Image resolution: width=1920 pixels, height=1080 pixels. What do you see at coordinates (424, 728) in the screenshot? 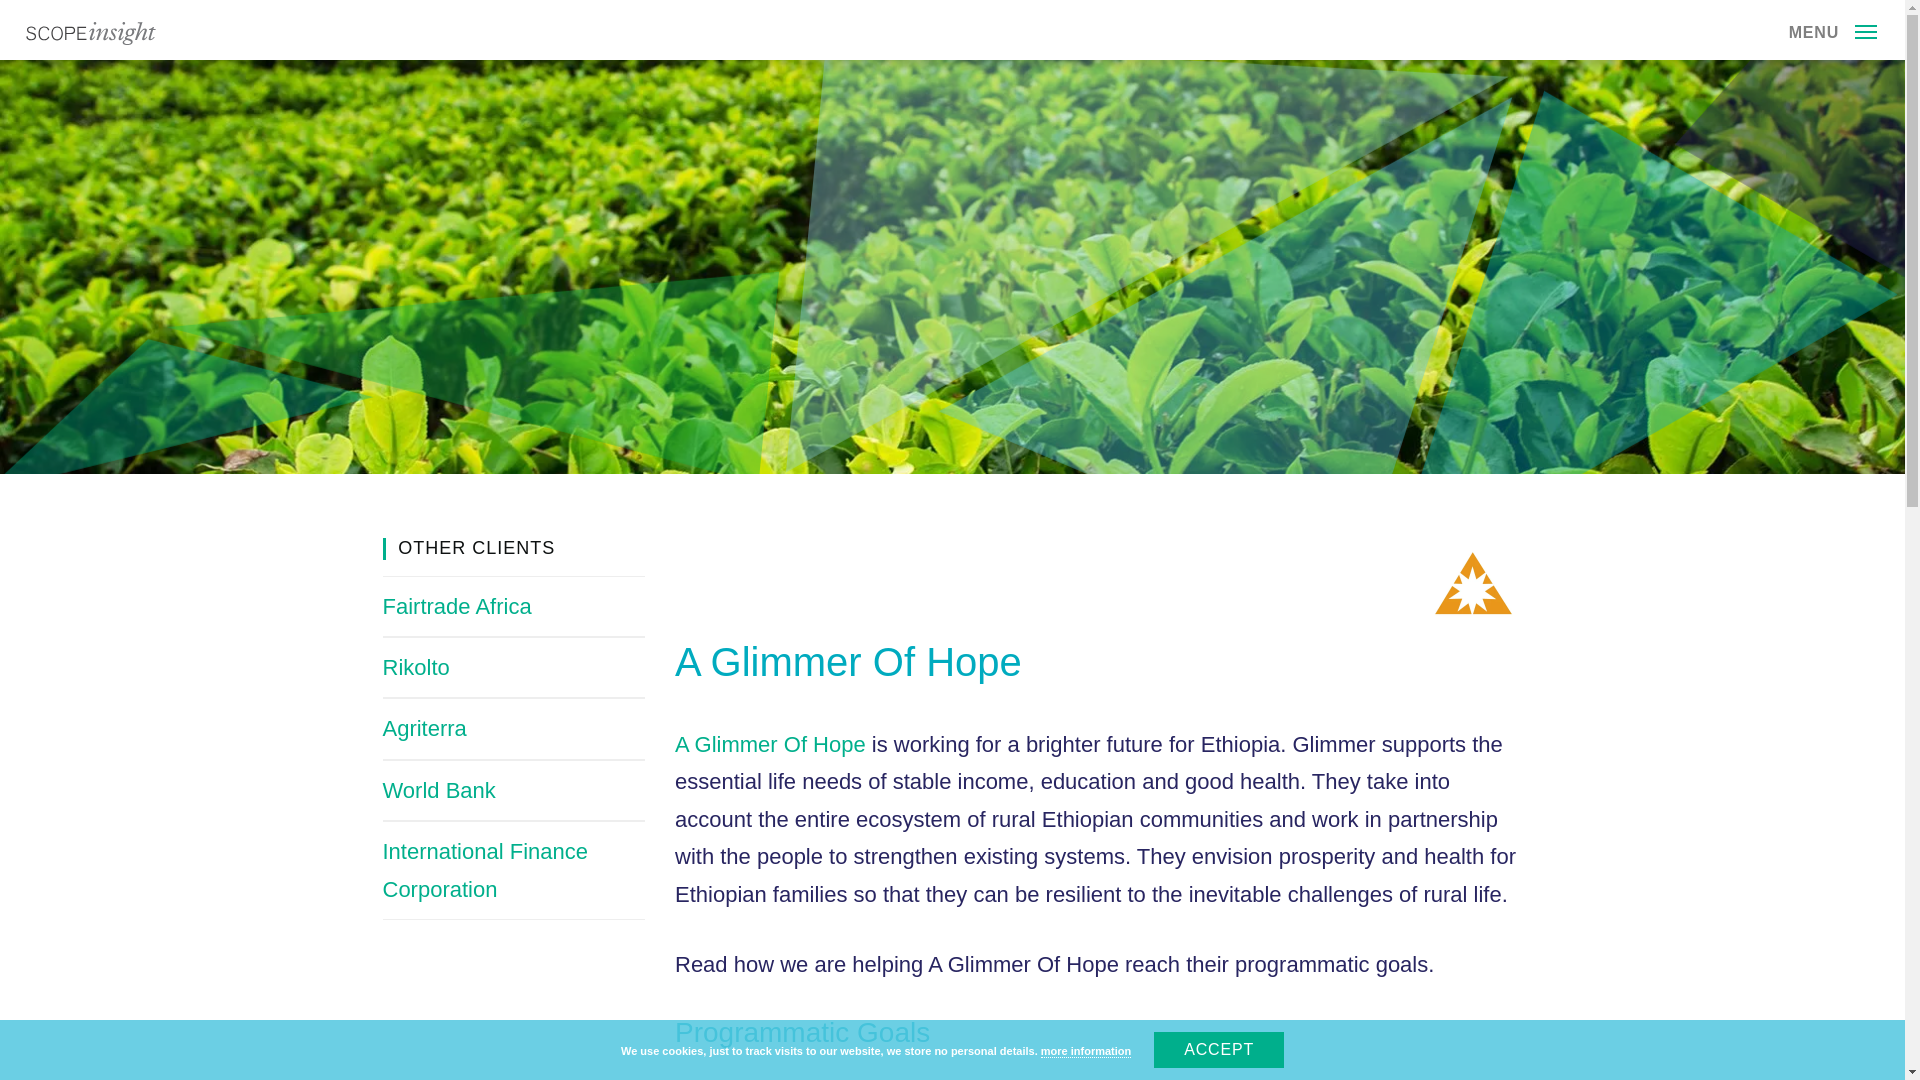
I see `Agriterra` at bounding box center [424, 728].